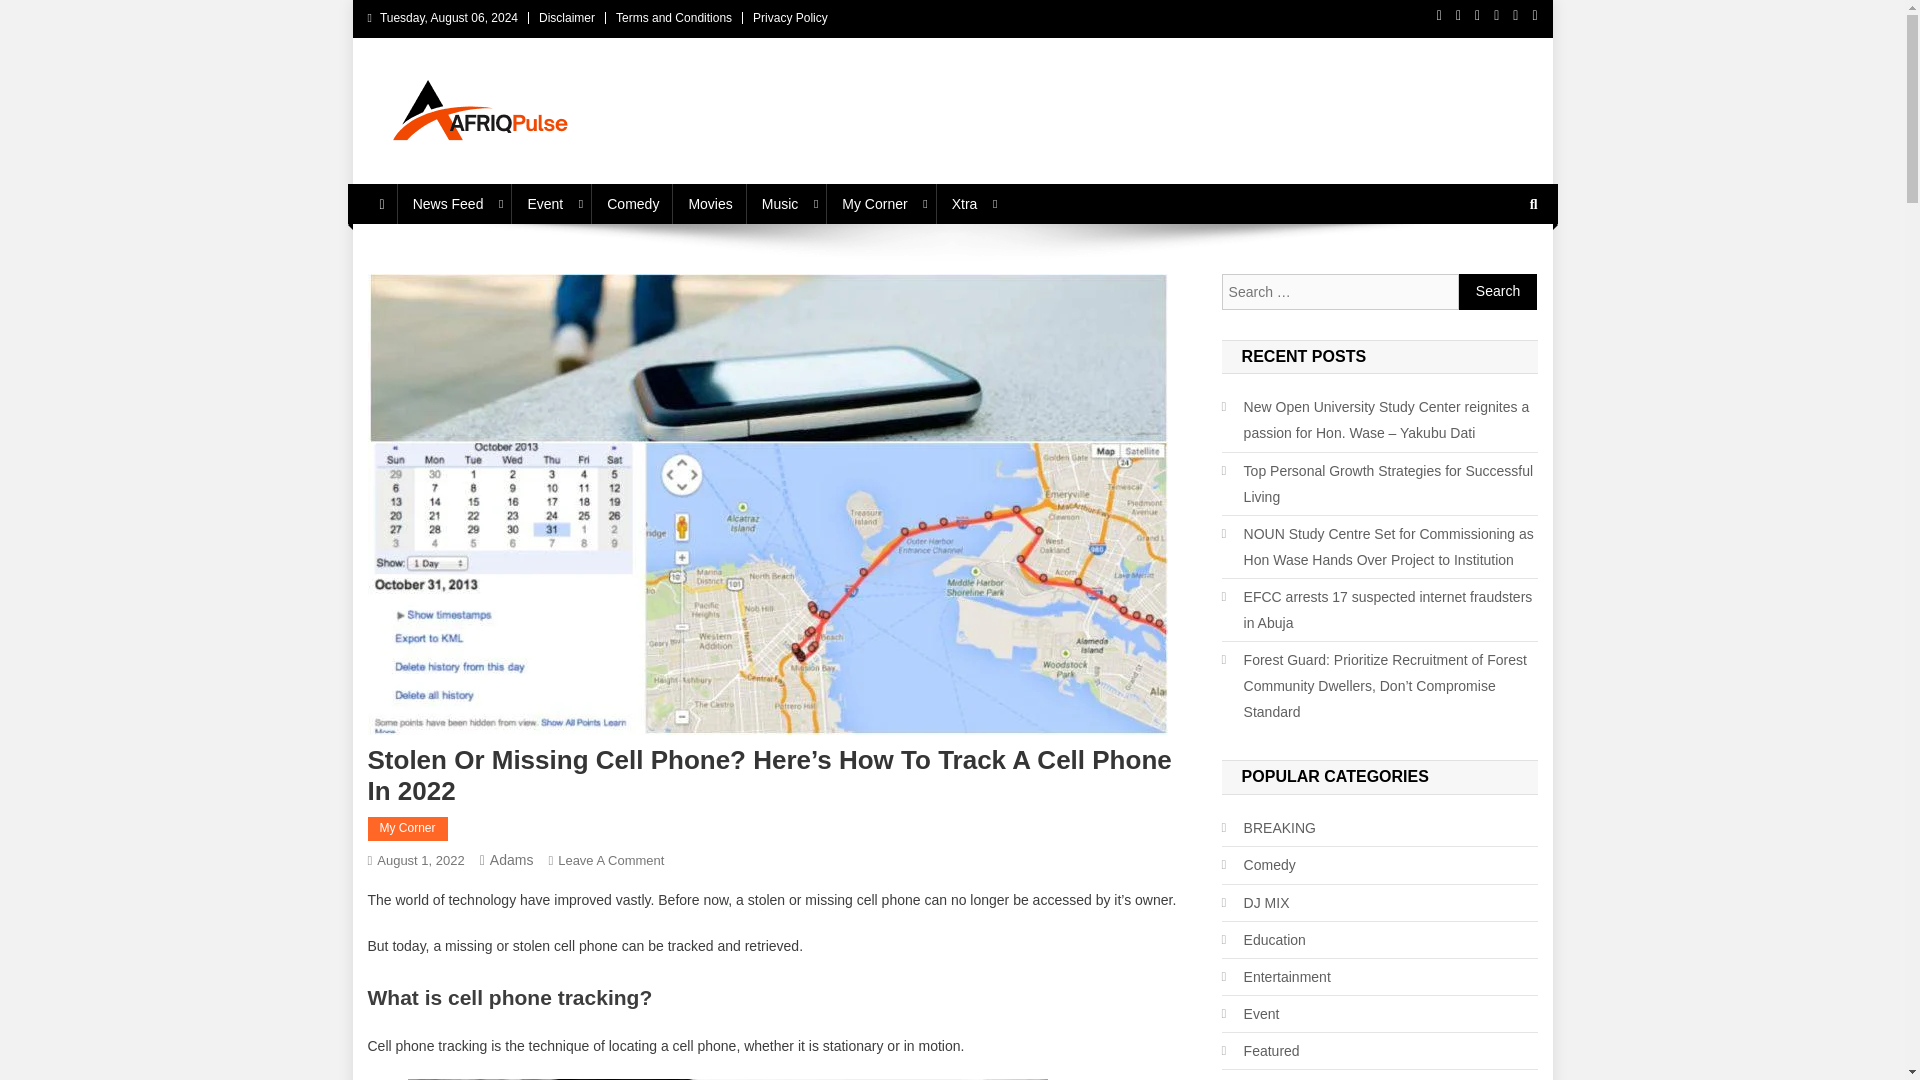 The width and height of the screenshot is (1920, 1080). I want to click on My Corner, so click(882, 203).